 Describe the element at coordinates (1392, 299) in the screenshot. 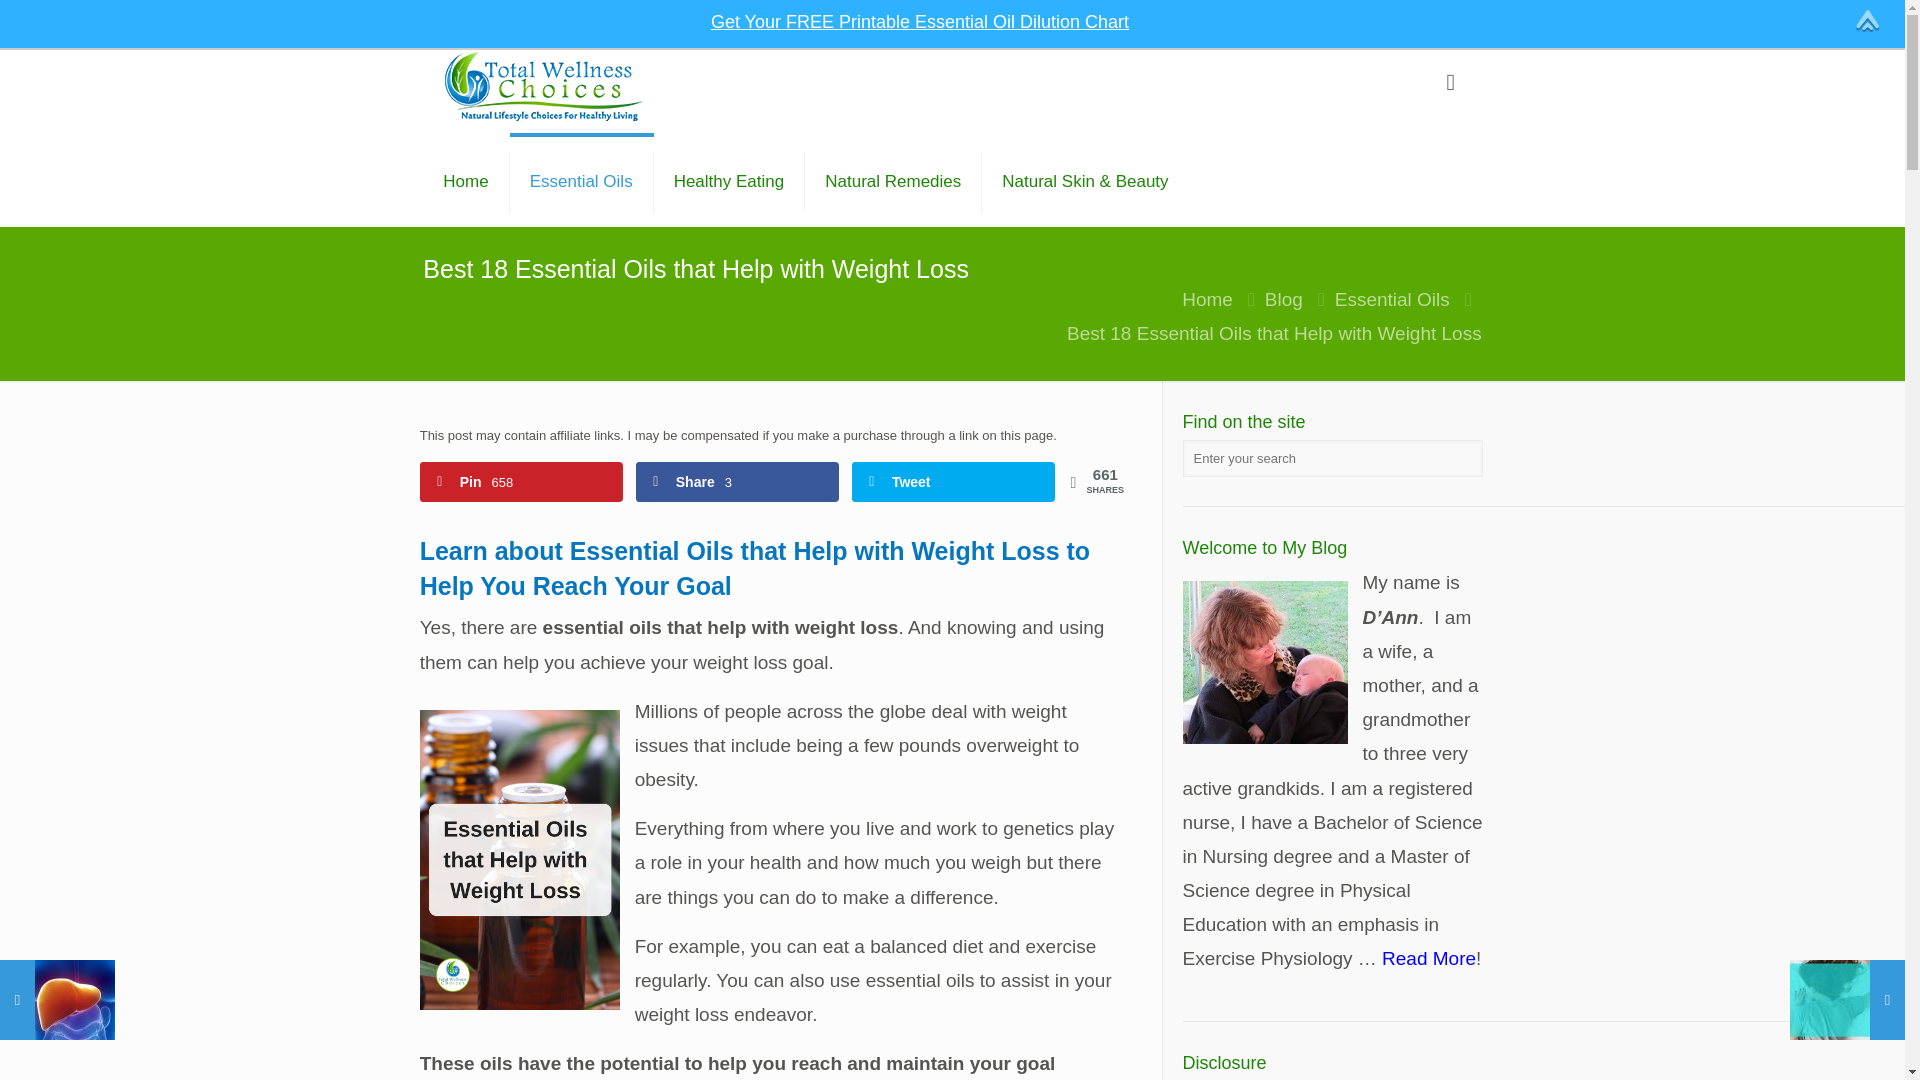

I see `Essential Oils` at that location.